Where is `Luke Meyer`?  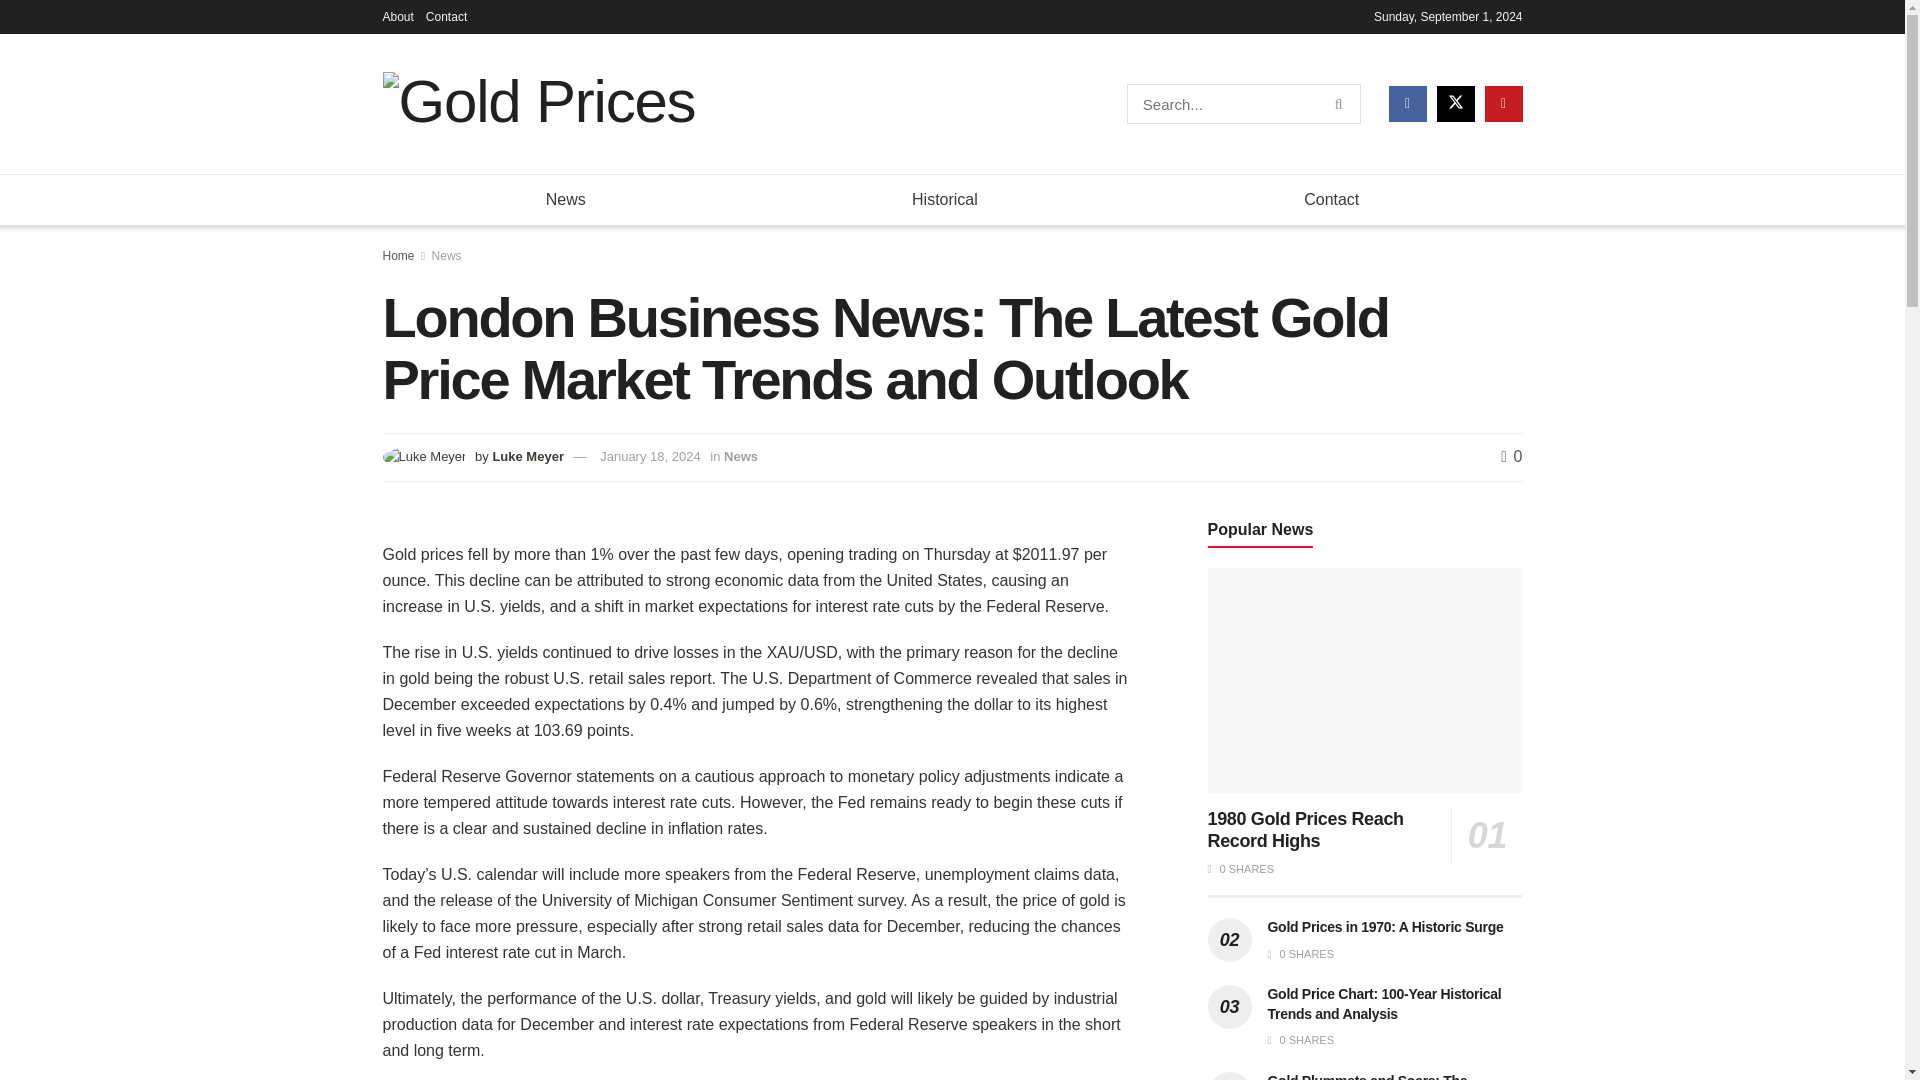
Luke Meyer is located at coordinates (528, 456).